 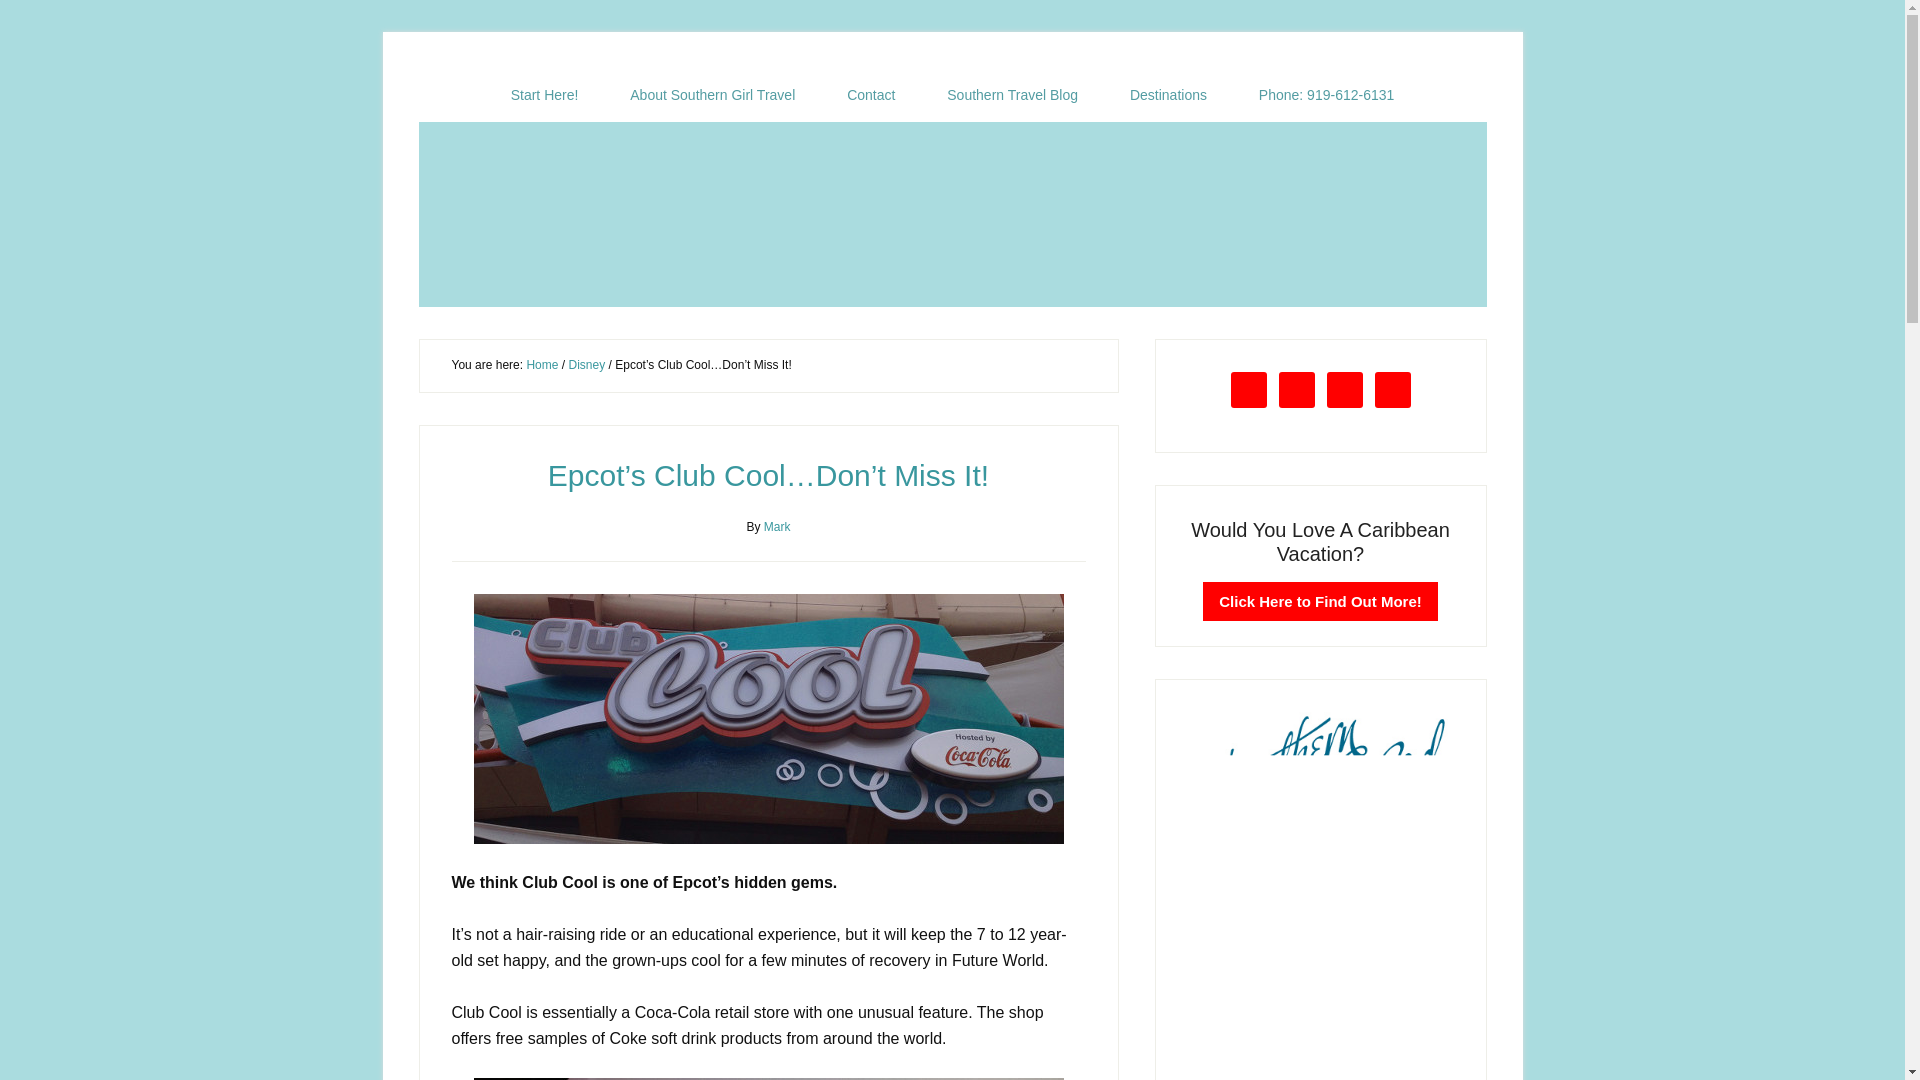 What do you see at coordinates (544, 95) in the screenshot?
I see `Start Here!` at bounding box center [544, 95].